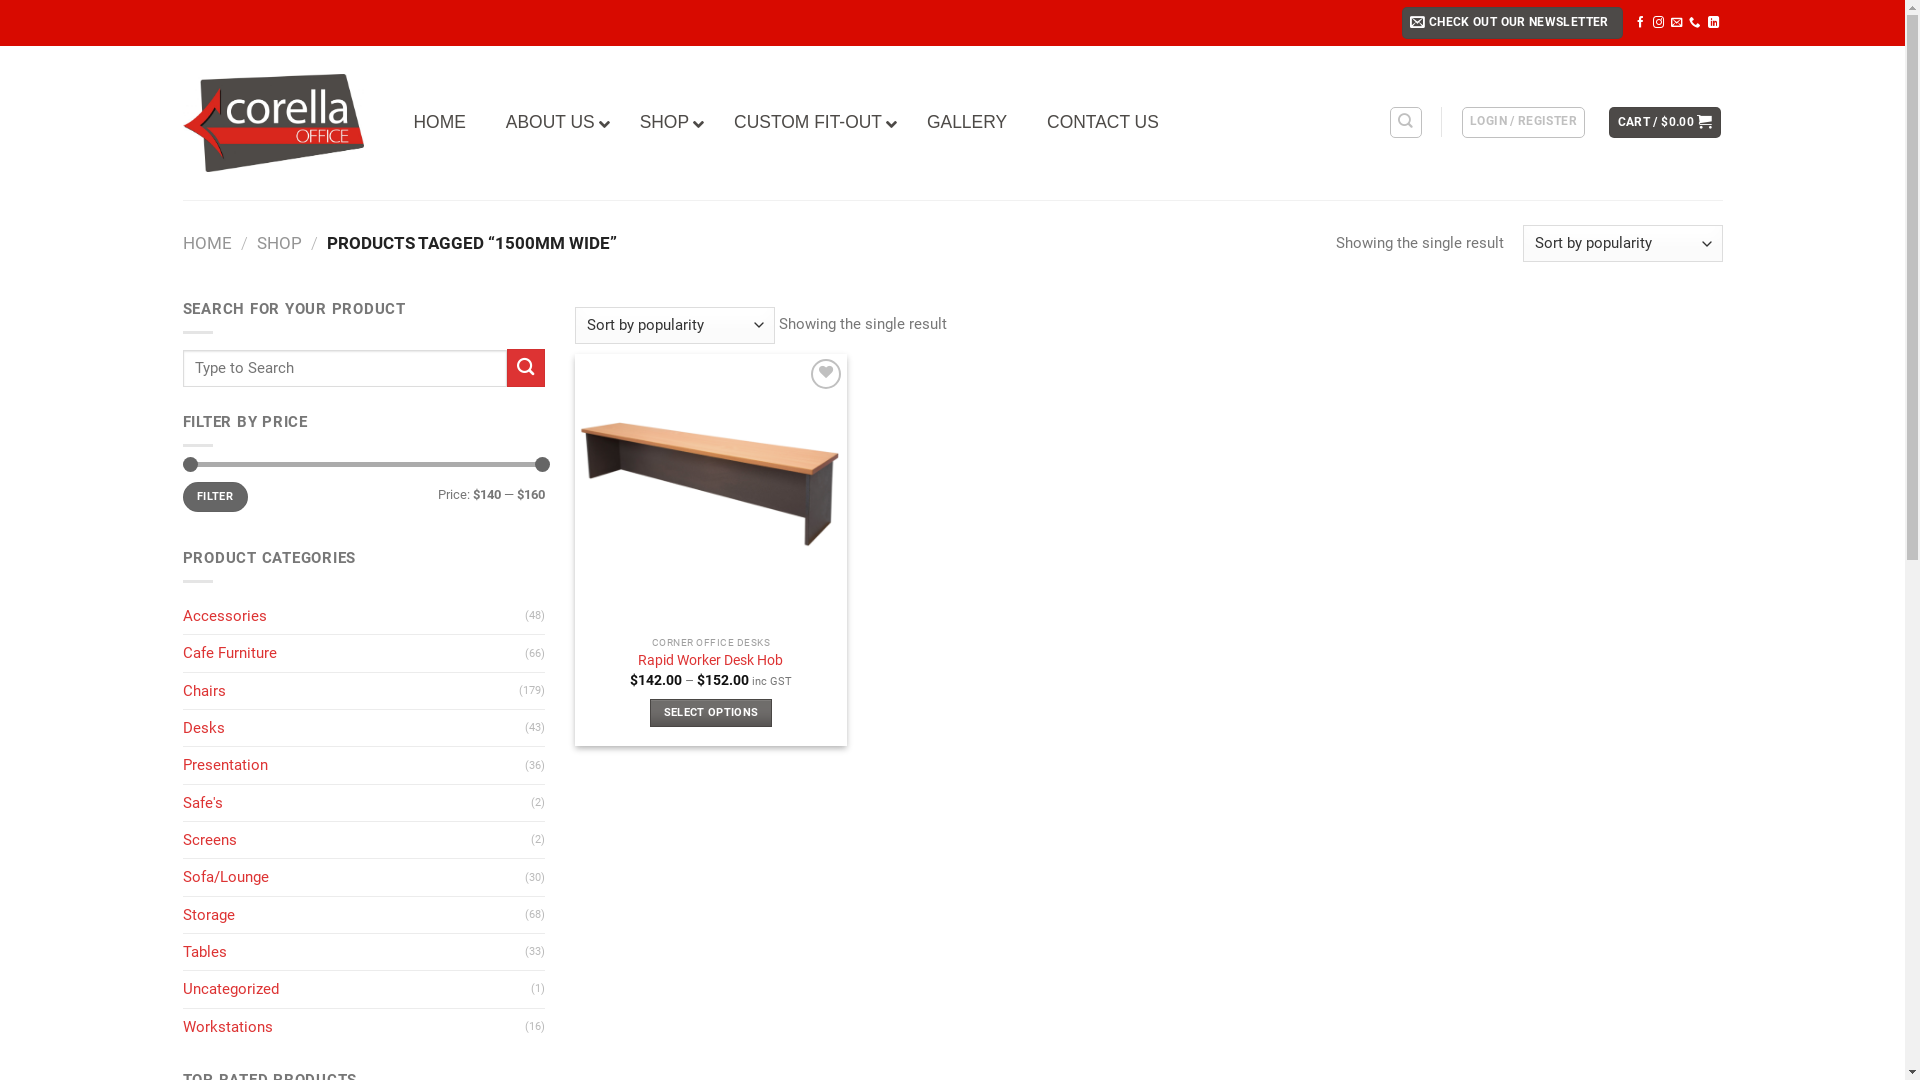 Image resolution: width=1920 pixels, height=1080 pixels. What do you see at coordinates (1524, 122) in the screenshot?
I see `LOGIN / REGISTER` at bounding box center [1524, 122].